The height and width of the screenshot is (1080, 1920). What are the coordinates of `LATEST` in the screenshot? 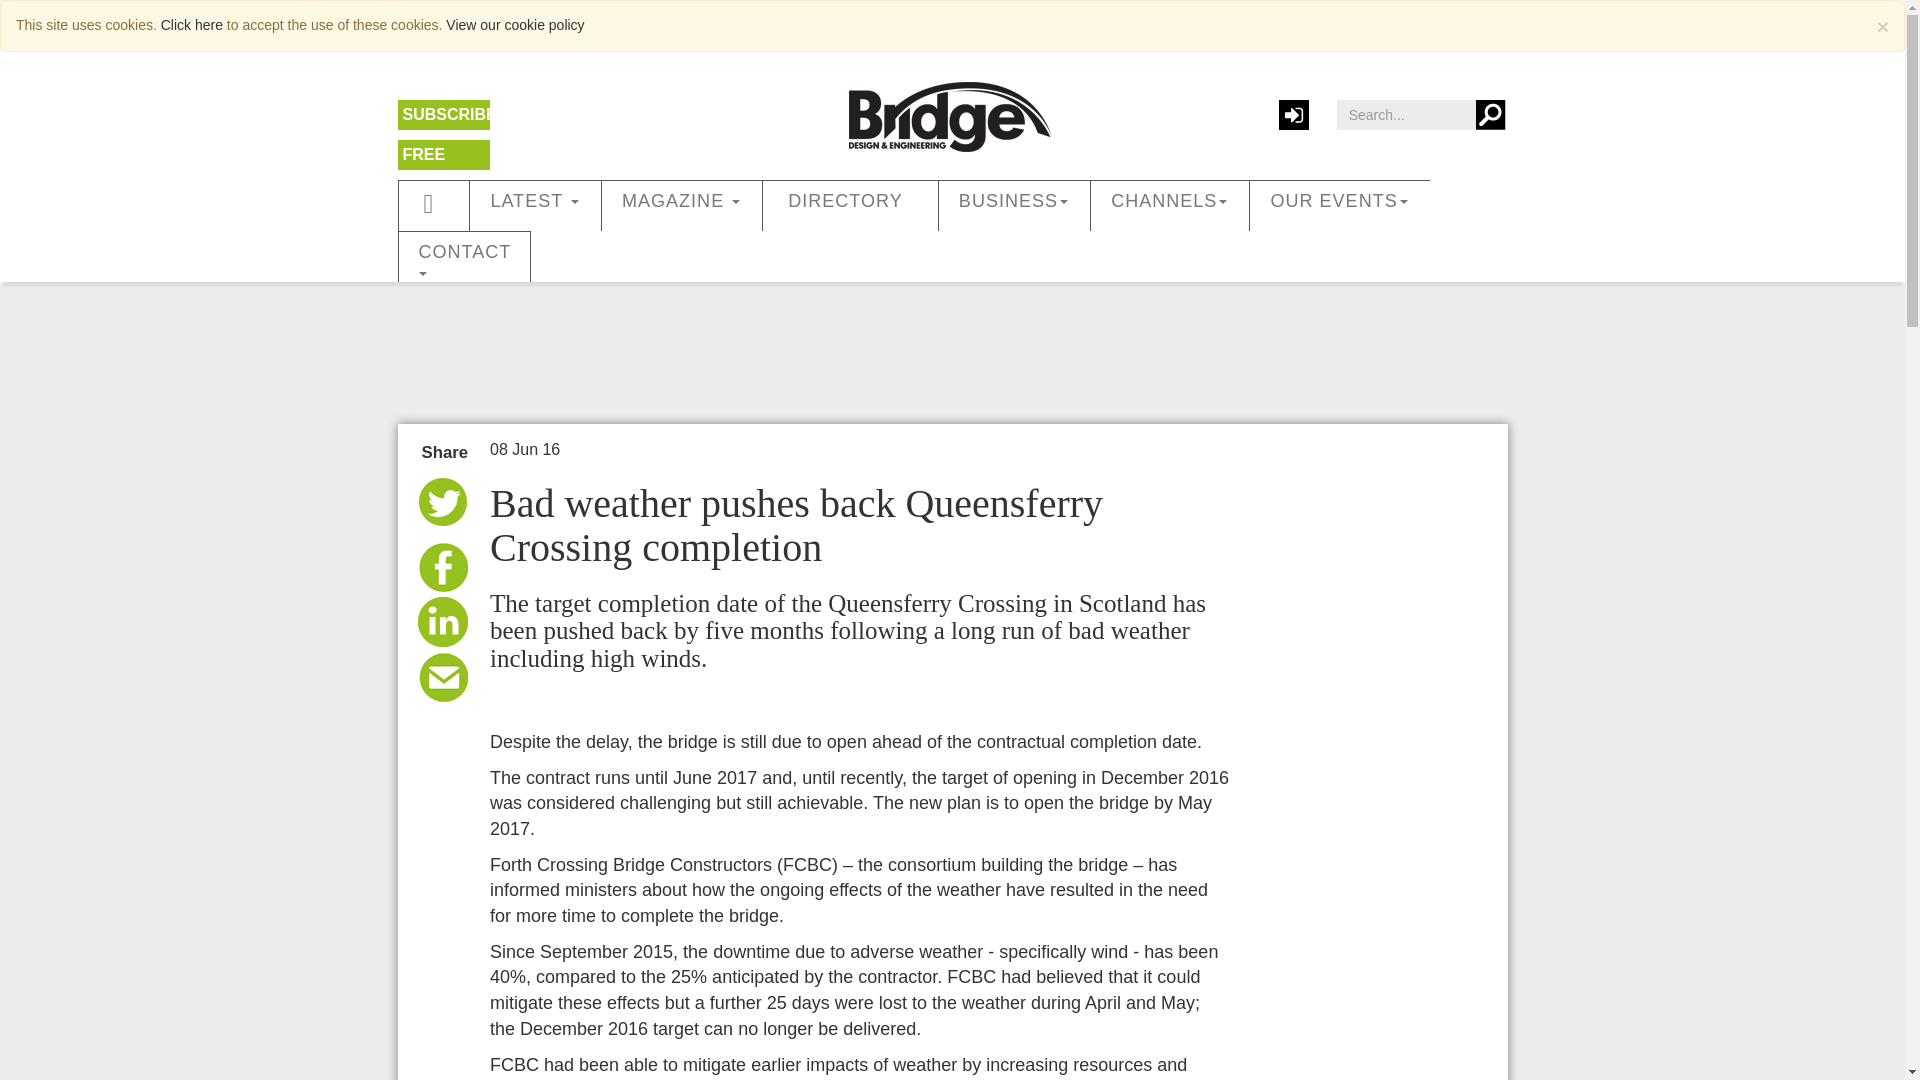 It's located at (535, 206).